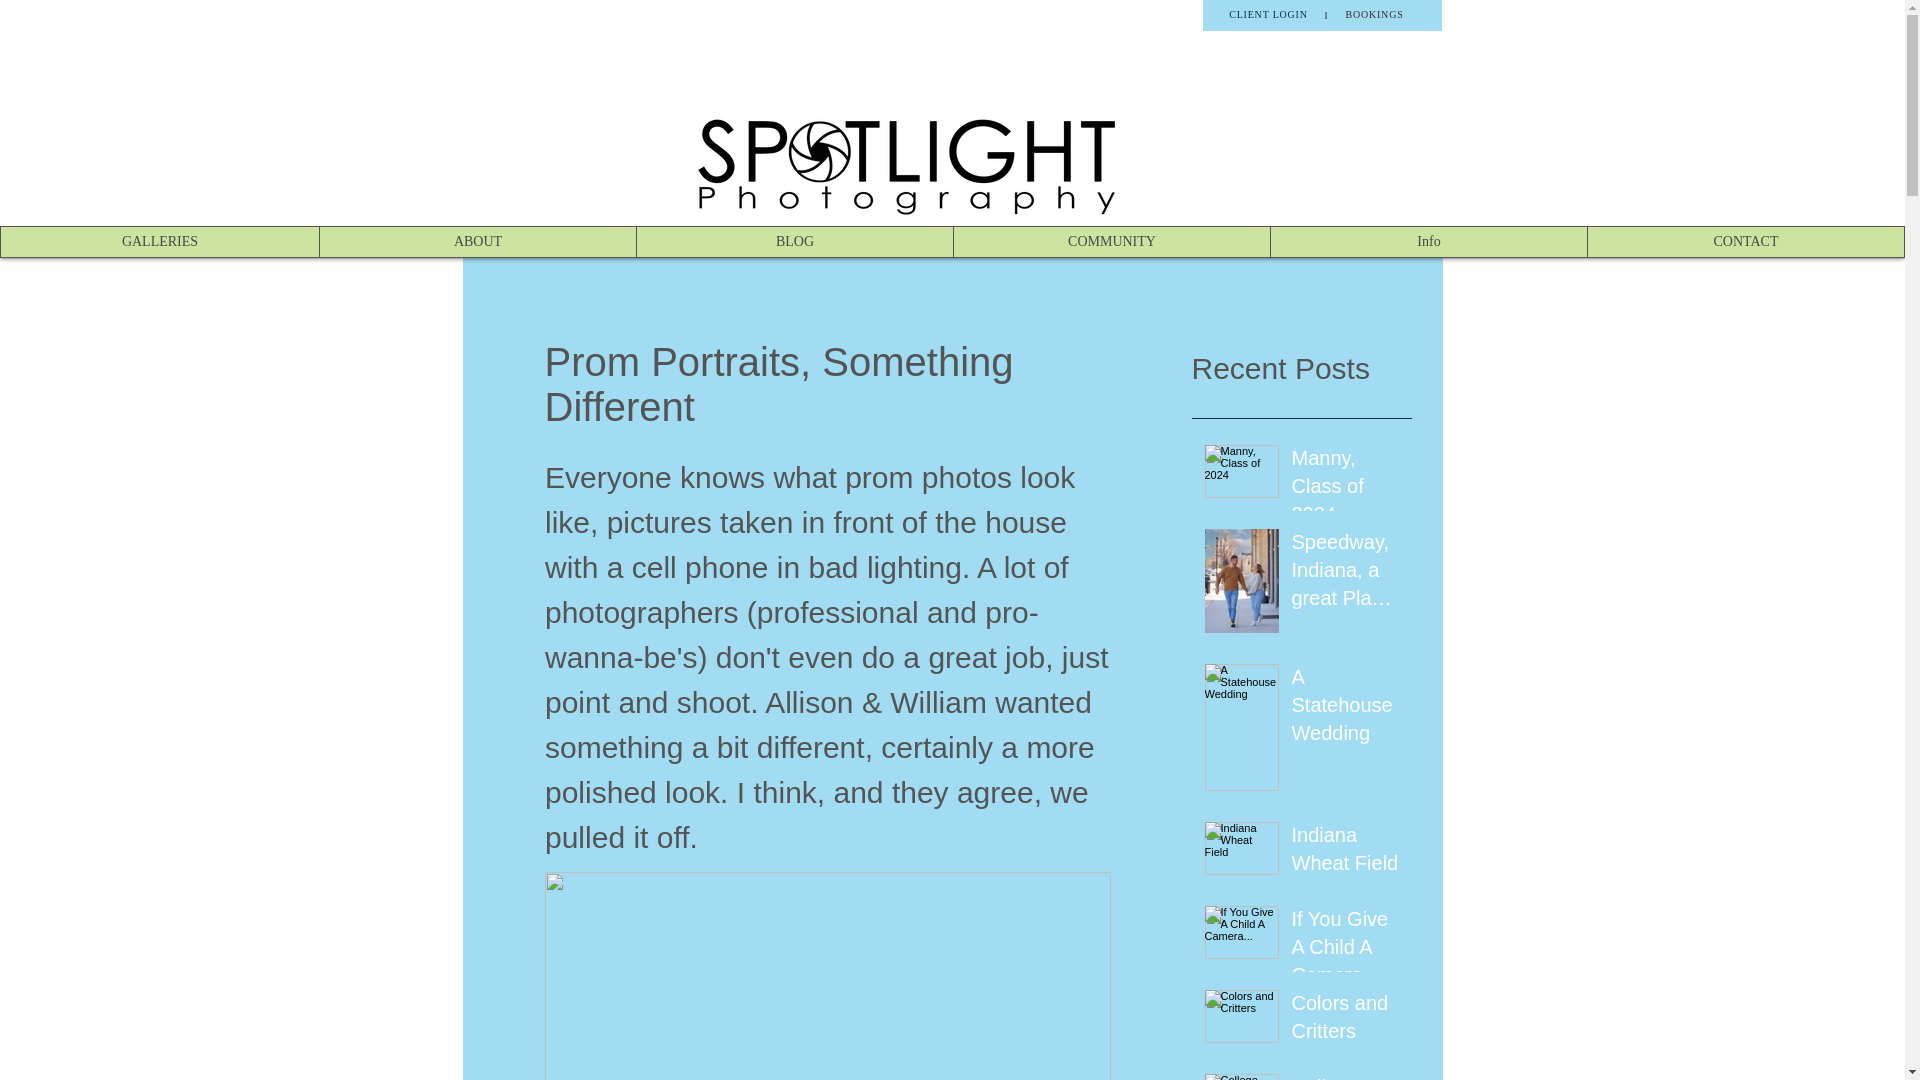 The height and width of the screenshot is (1080, 1920). I want to click on A Statehouse Wedding, so click(1346, 708).